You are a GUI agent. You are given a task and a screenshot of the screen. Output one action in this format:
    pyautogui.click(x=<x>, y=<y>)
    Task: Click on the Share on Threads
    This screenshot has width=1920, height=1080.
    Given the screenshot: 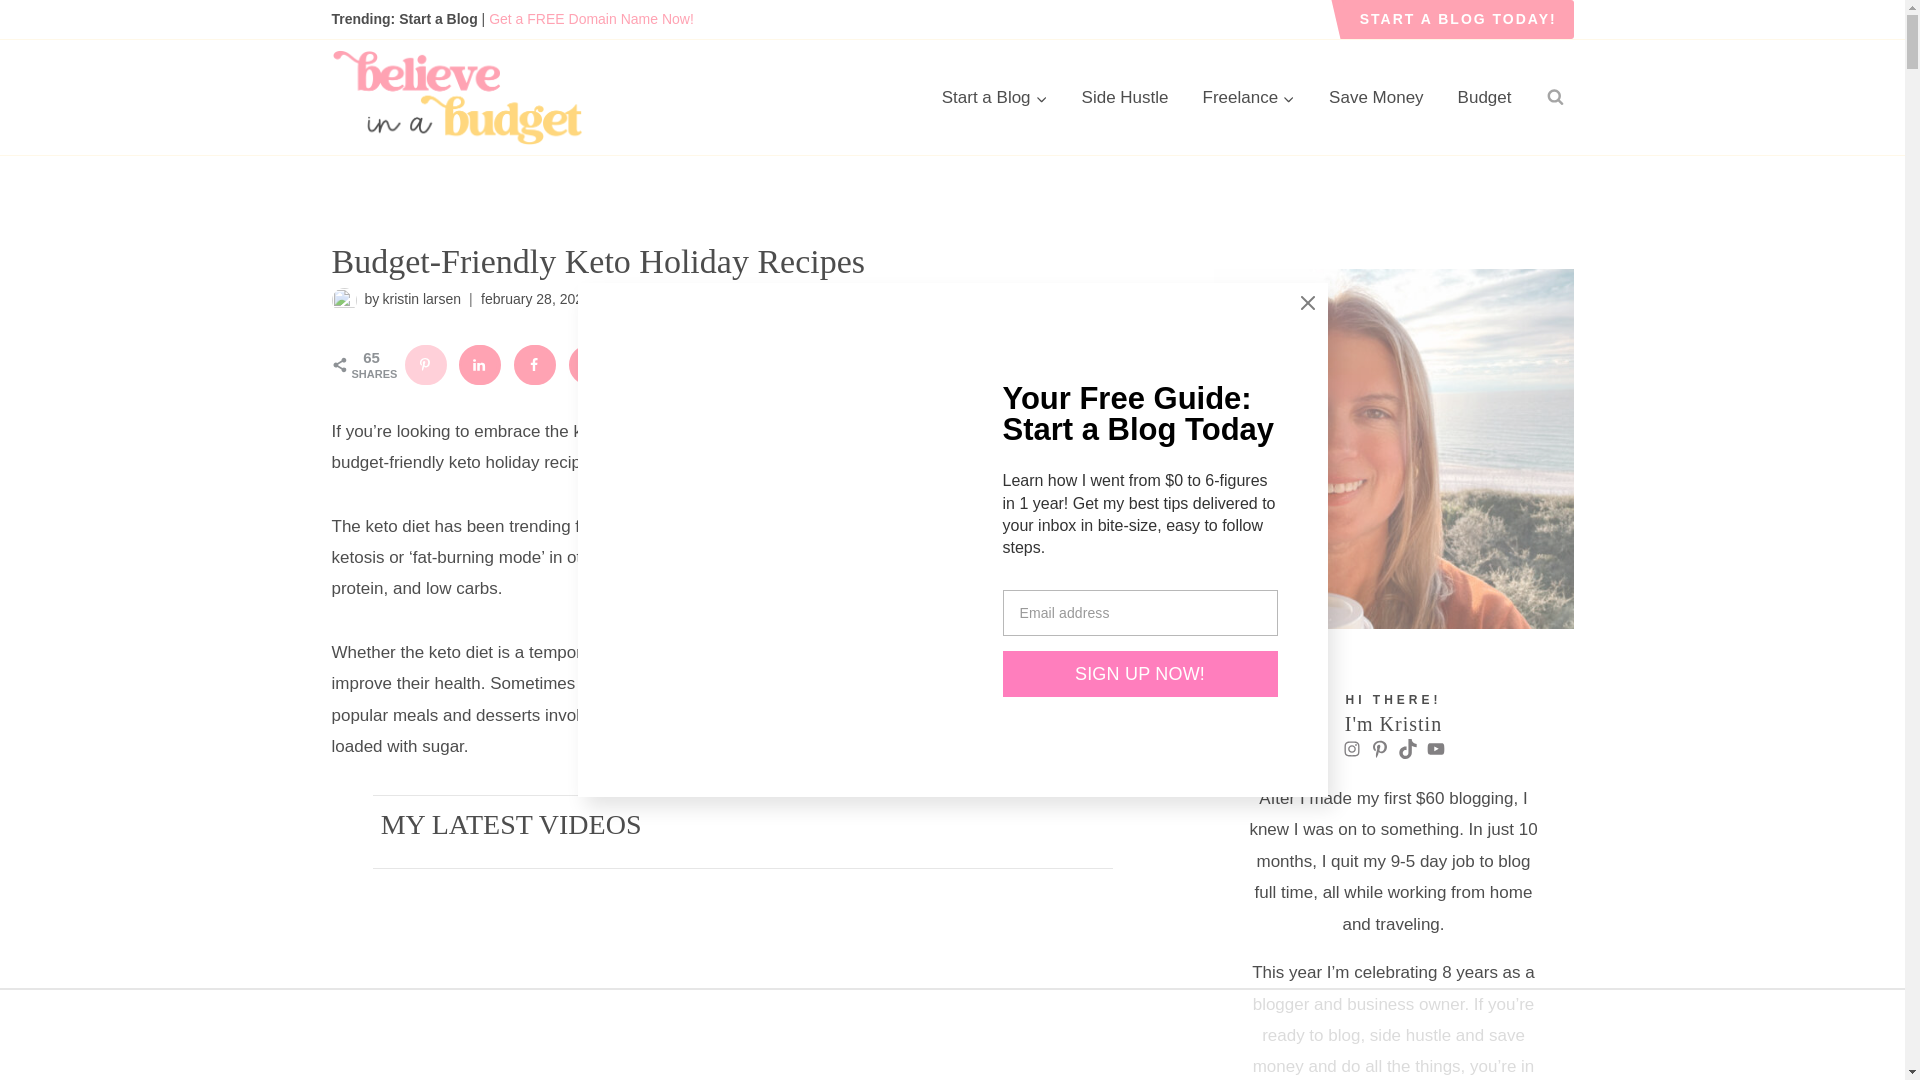 What is the action you would take?
    pyautogui.click(x=701, y=364)
    